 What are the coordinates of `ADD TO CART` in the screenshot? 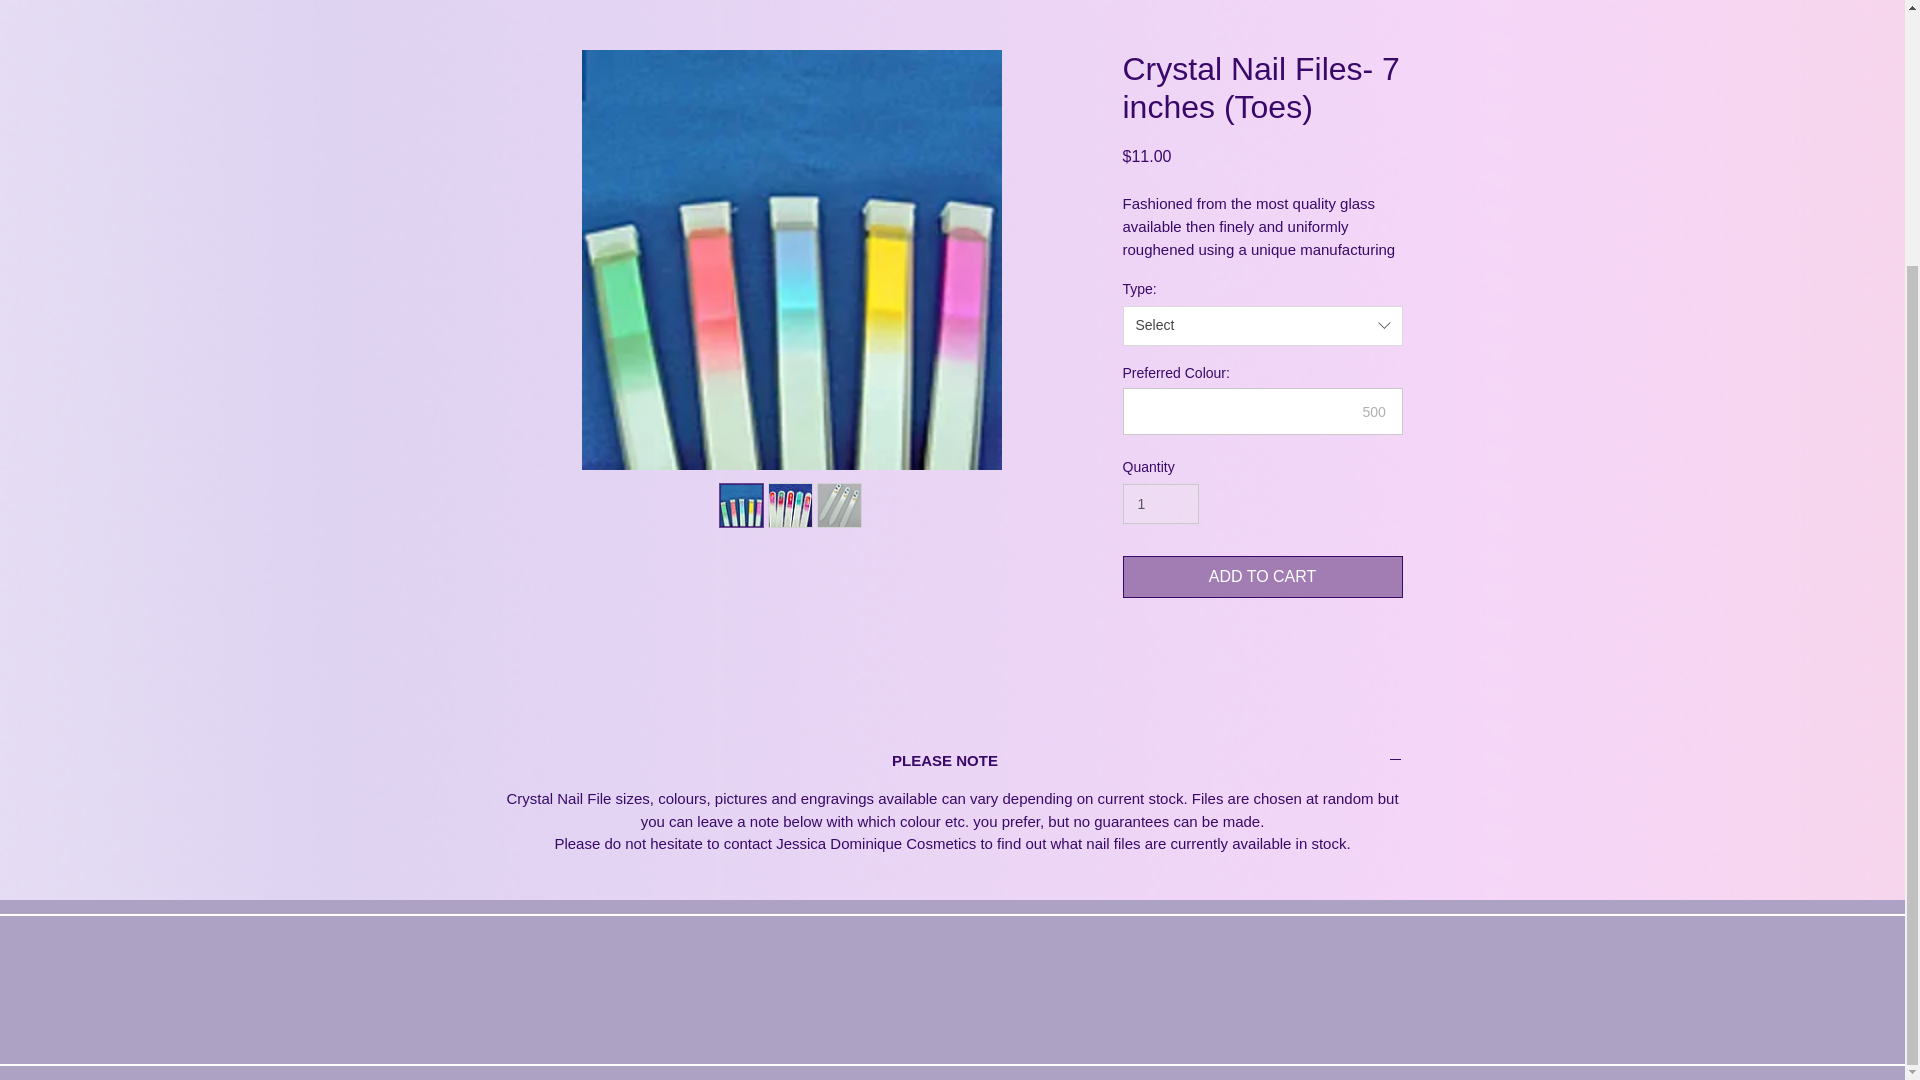 It's located at (1261, 577).